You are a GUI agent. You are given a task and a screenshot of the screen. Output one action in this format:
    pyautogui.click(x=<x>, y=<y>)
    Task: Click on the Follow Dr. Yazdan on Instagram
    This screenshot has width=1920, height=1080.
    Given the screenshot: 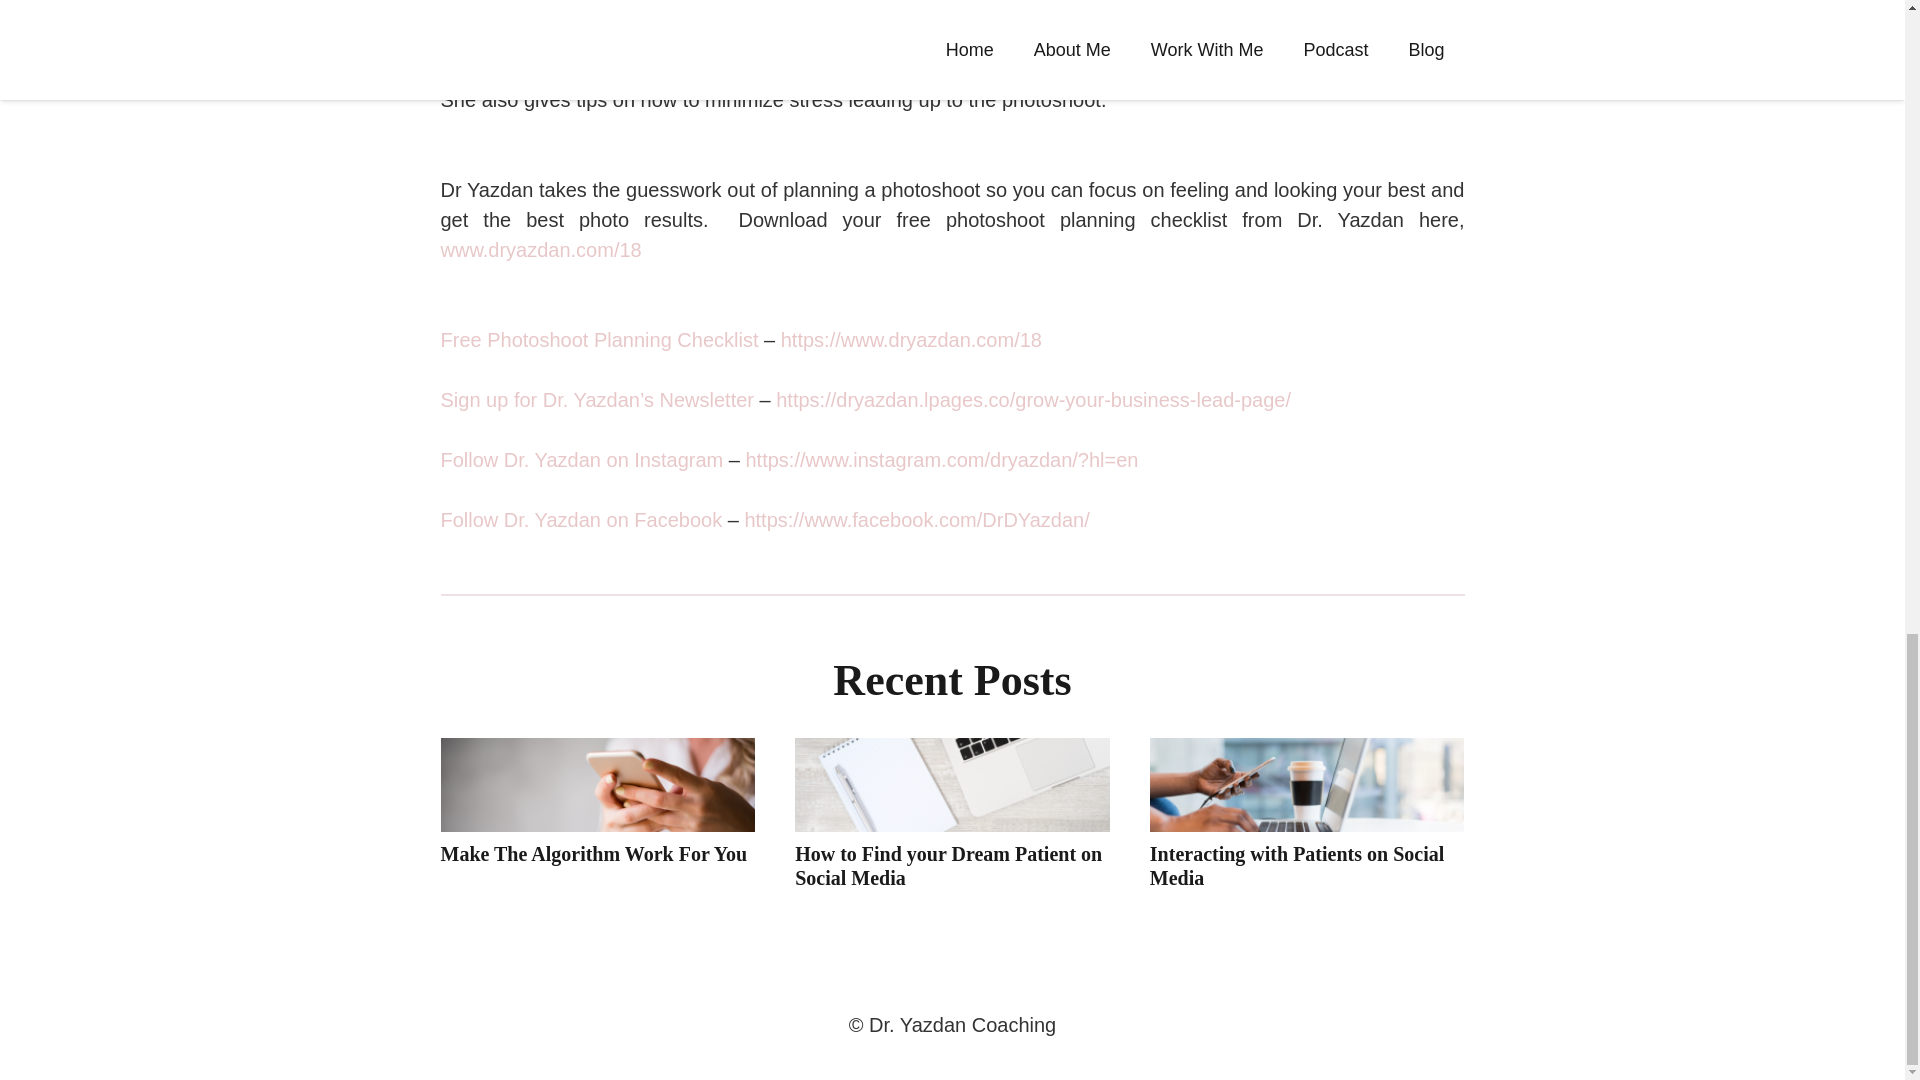 What is the action you would take?
    pyautogui.click(x=581, y=460)
    